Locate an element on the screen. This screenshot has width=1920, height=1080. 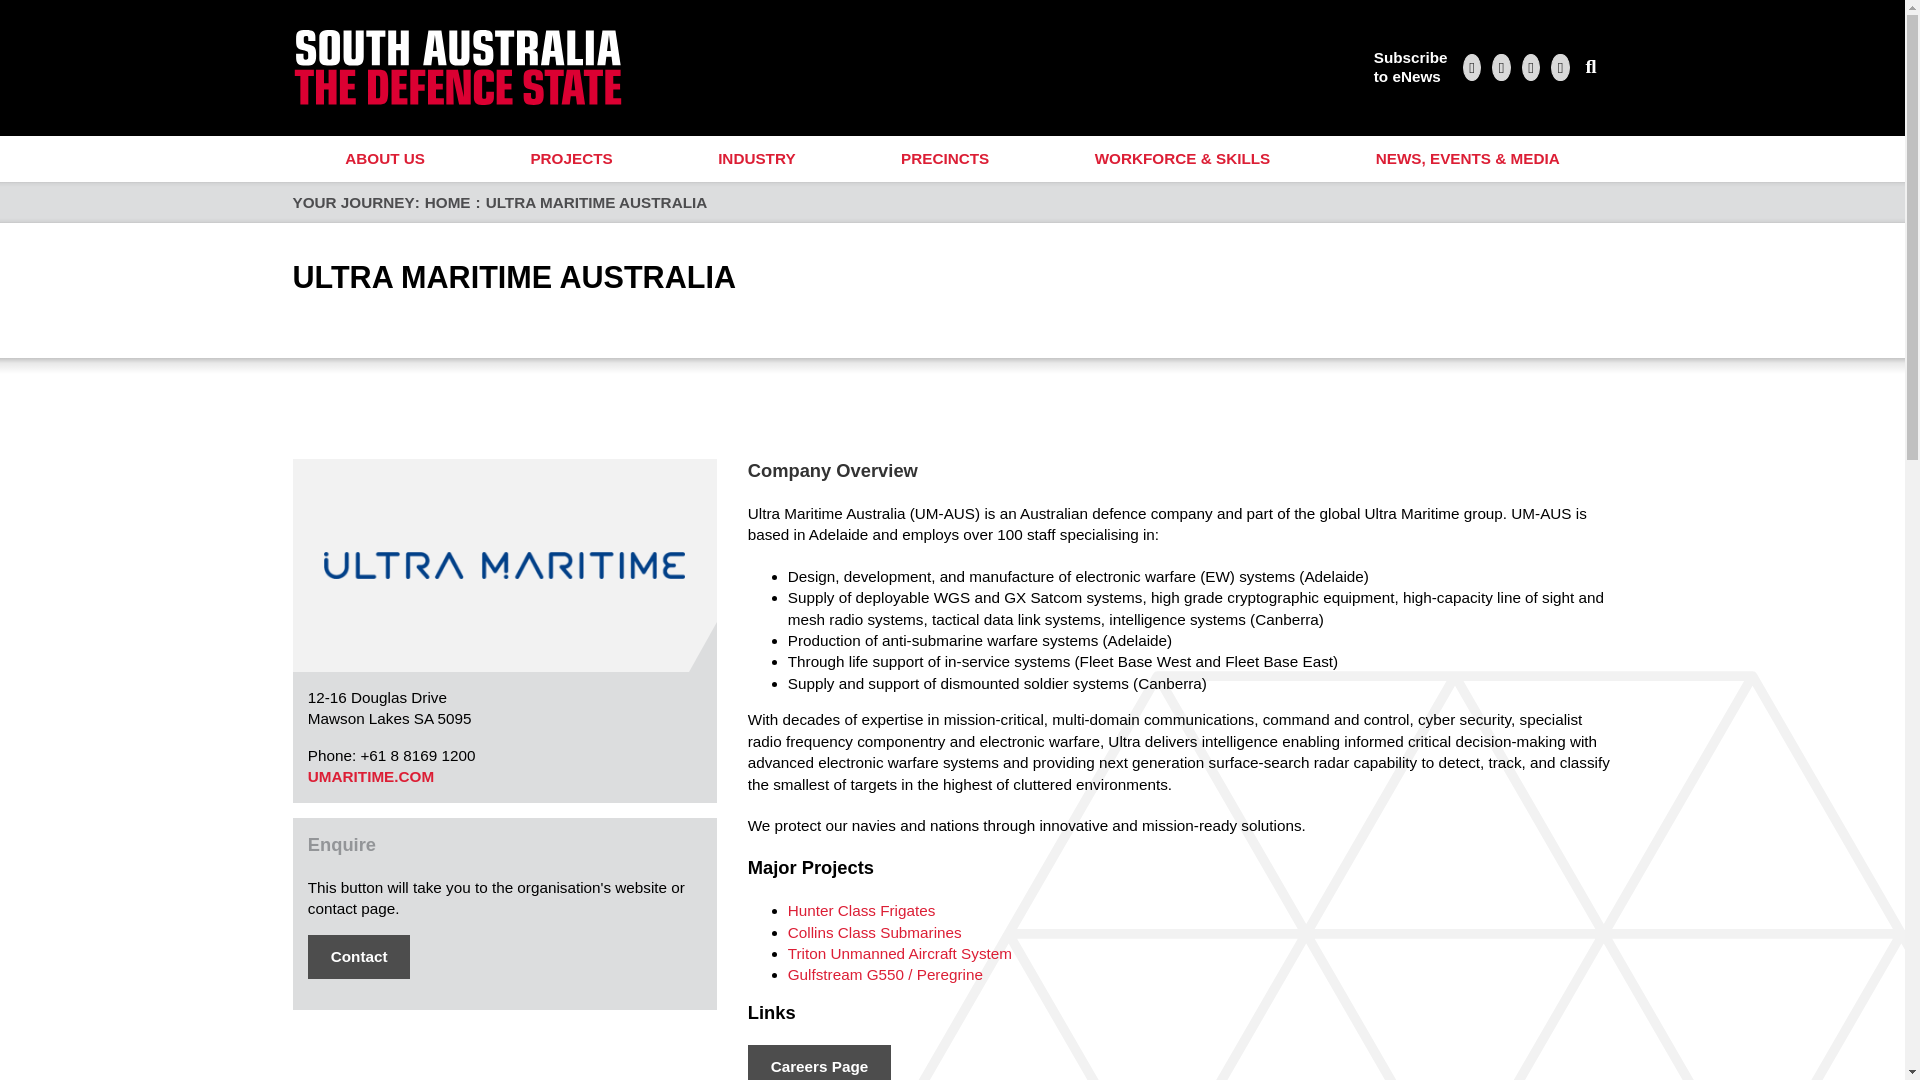
Visit careers page is located at coordinates (1410, 67).